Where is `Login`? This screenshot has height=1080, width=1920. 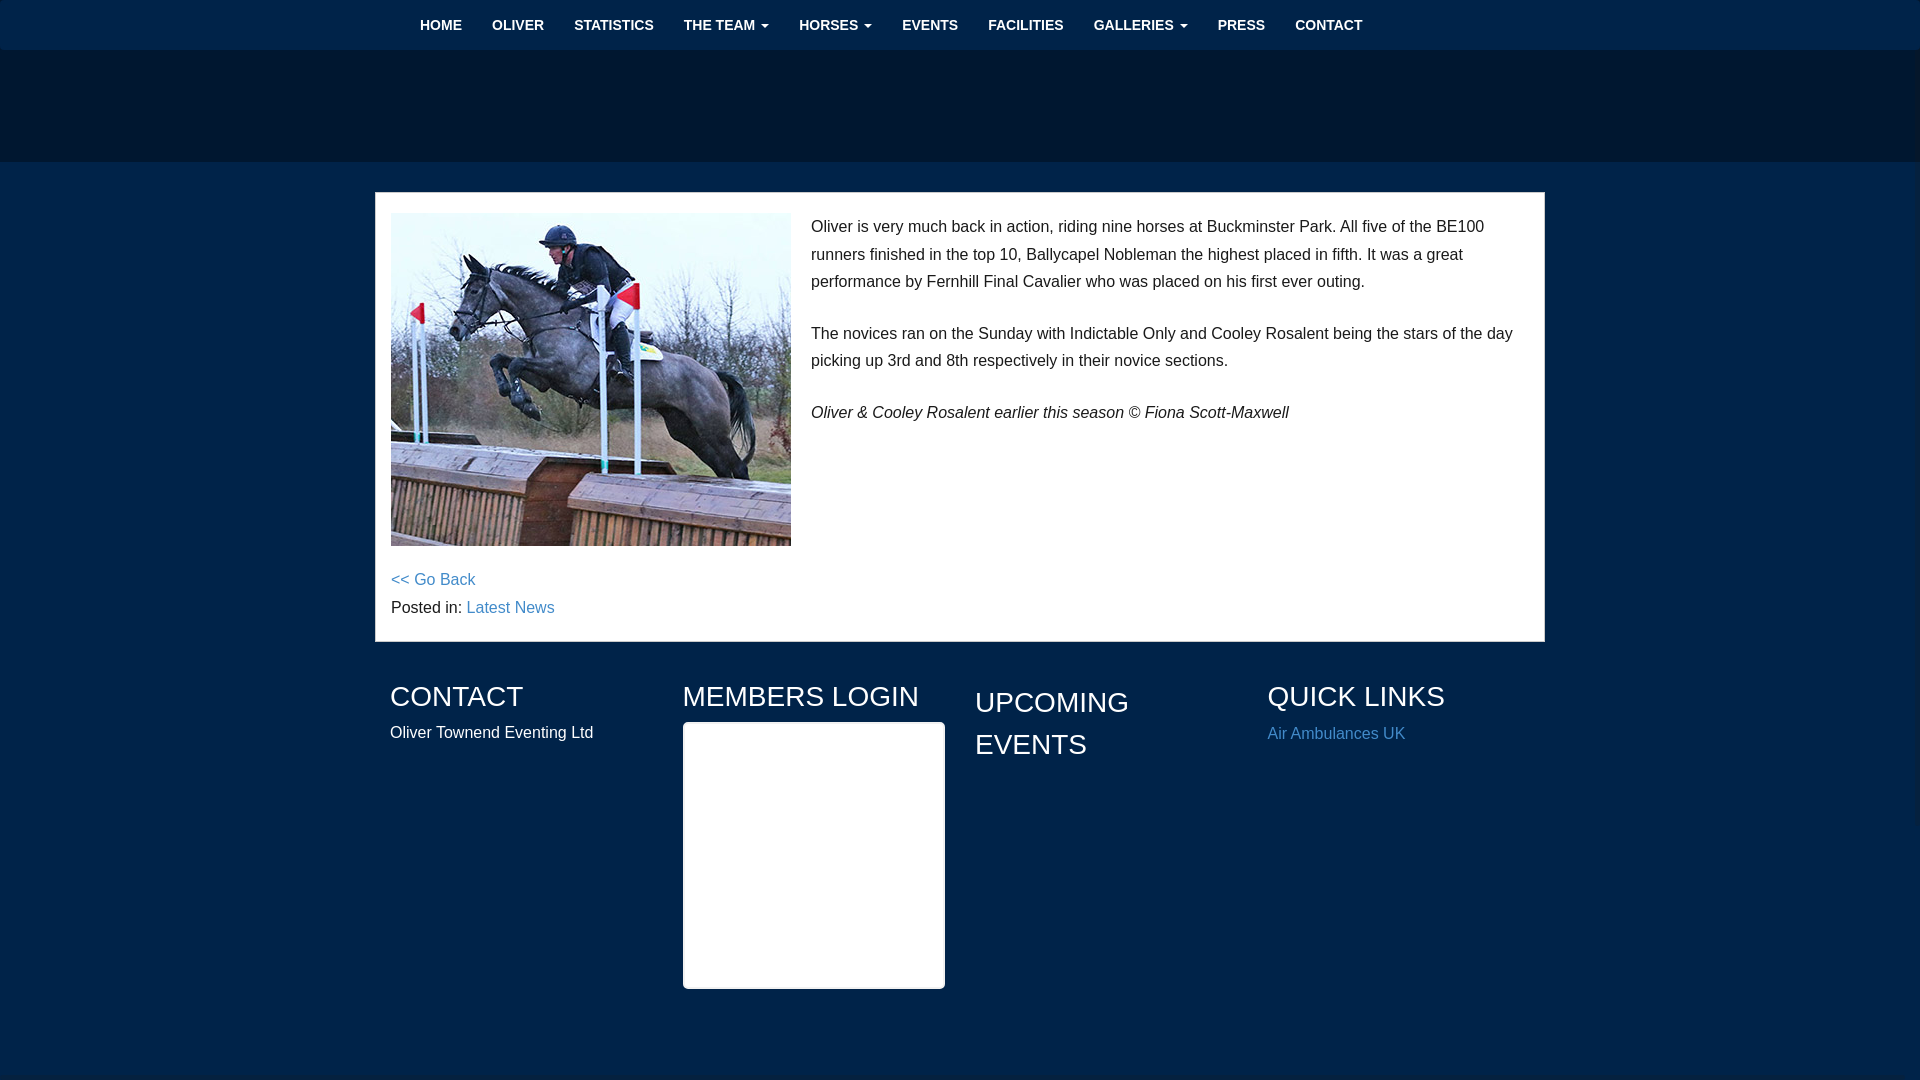 Login is located at coordinates (814, 916).